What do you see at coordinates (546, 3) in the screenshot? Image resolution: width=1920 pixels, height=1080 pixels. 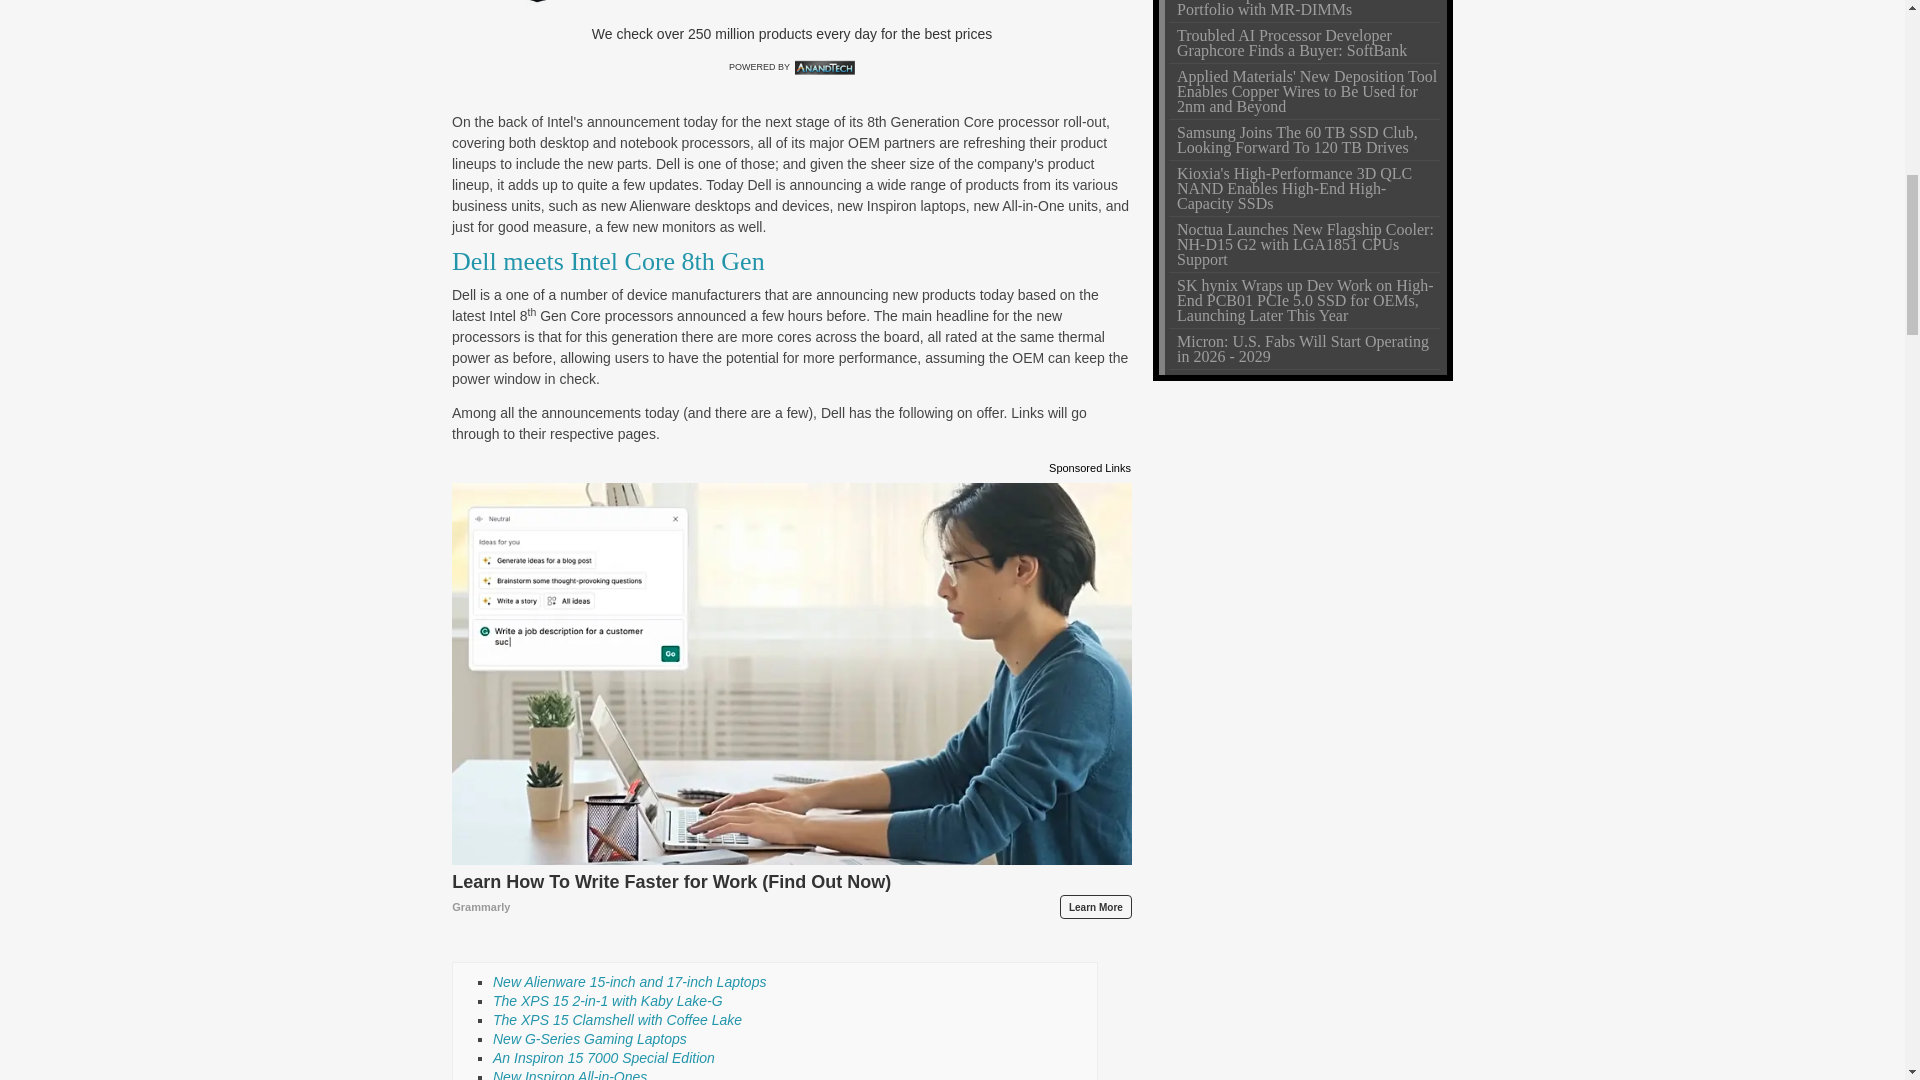 I see `Intel Core i7-8700K Desktop...` at bounding box center [546, 3].